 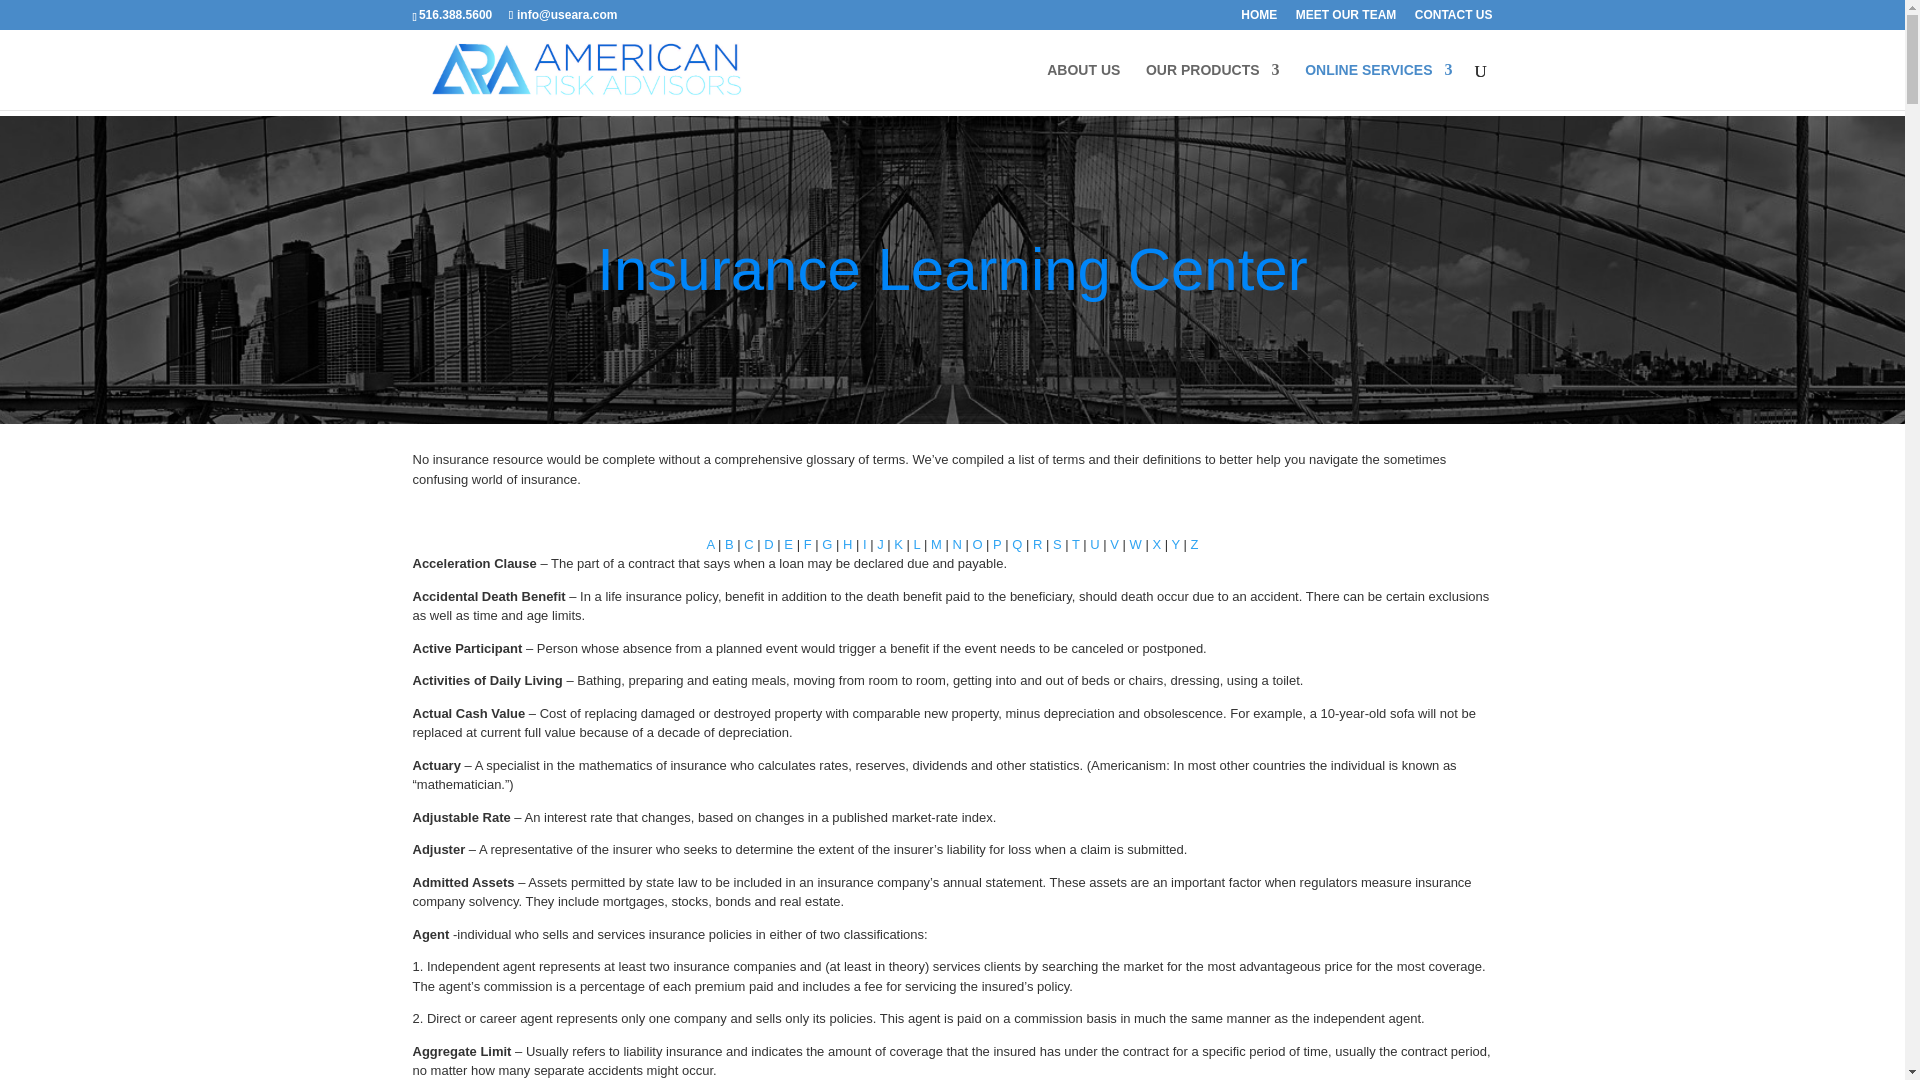 What do you see at coordinates (1082, 86) in the screenshot?
I see `ABOUT US` at bounding box center [1082, 86].